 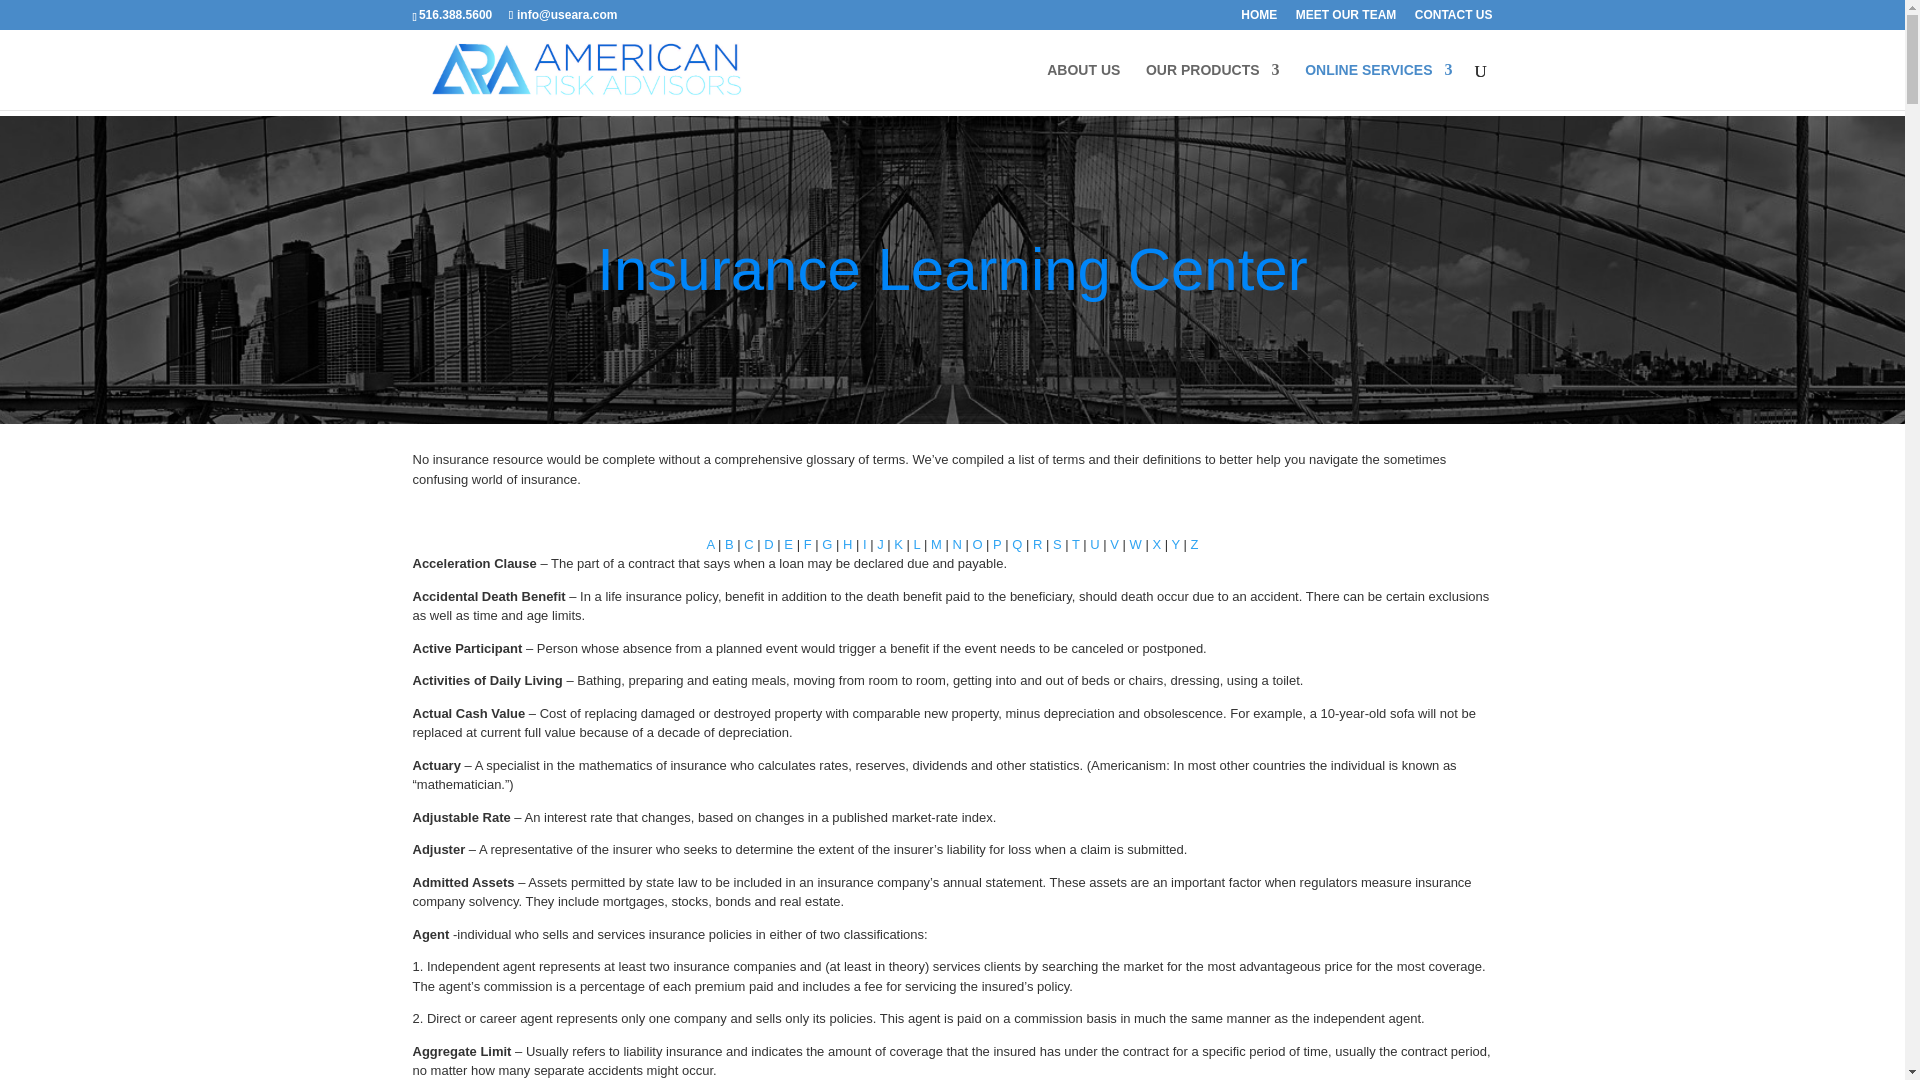 What do you see at coordinates (1082, 86) in the screenshot?
I see `ABOUT US` at bounding box center [1082, 86].